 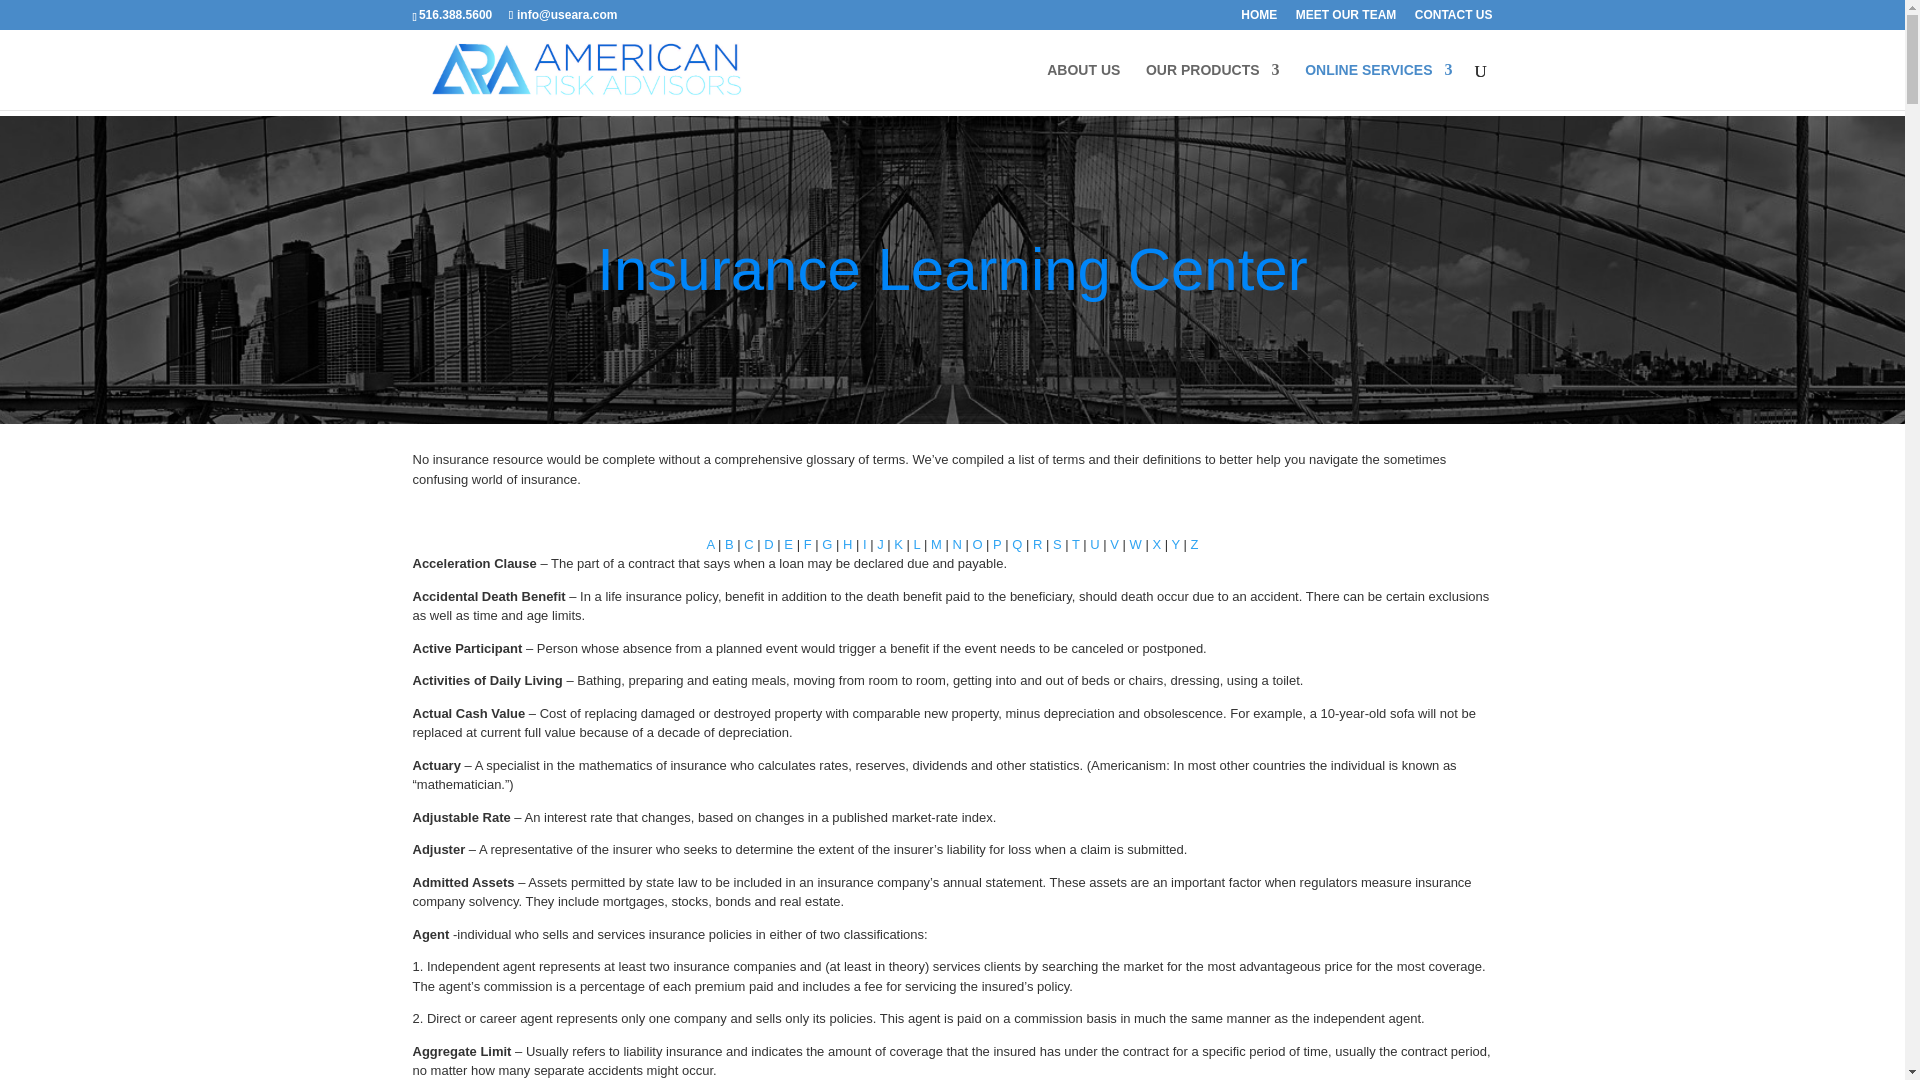 What do you see at coordinates (1082, 86) in the screenshot?
I see `ABOUT US` at bounding box center [1082, 86].